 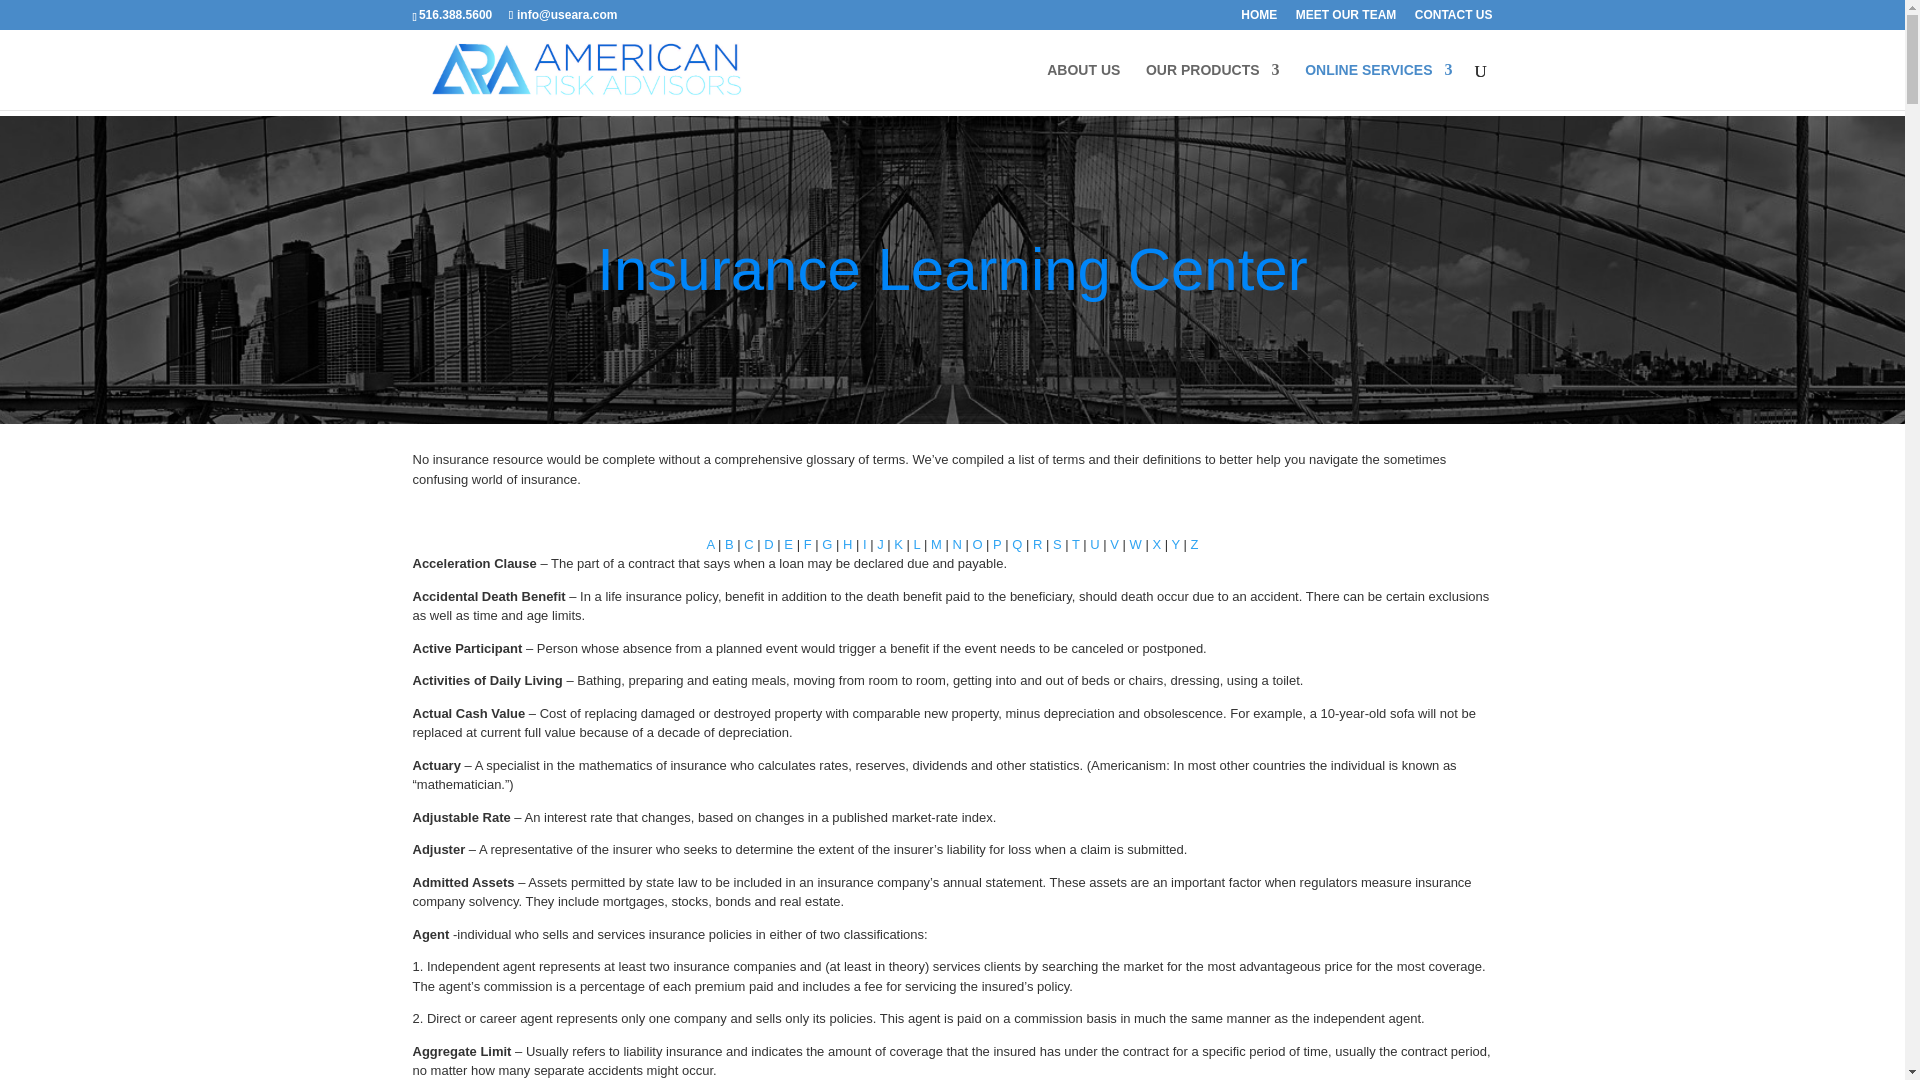 What do you see at coordinates (1082, 86) in the screenshot?
I see `ABOUT US` at bounding box center [1082, 86].